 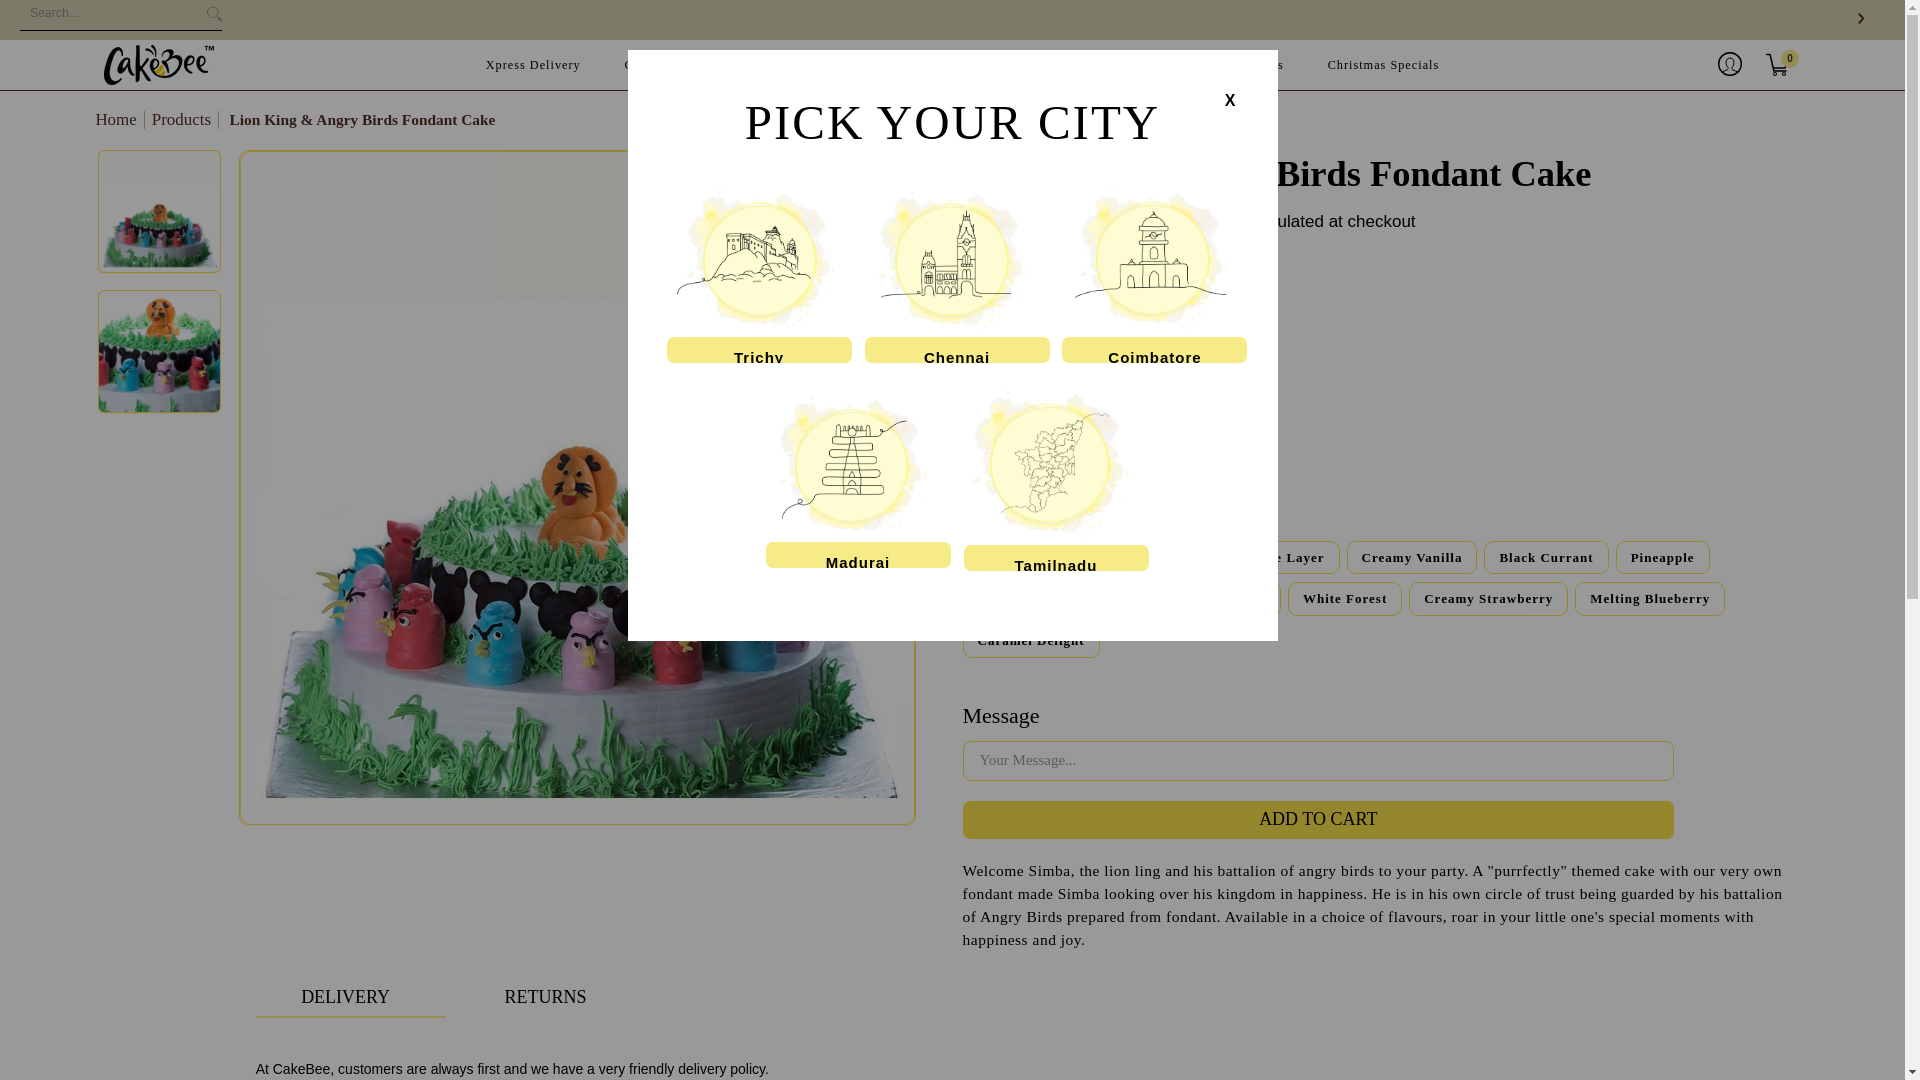 What do you see at coordinates (120, 18) in the screenshot?
I see `Search` at bounding box center [120, 18].